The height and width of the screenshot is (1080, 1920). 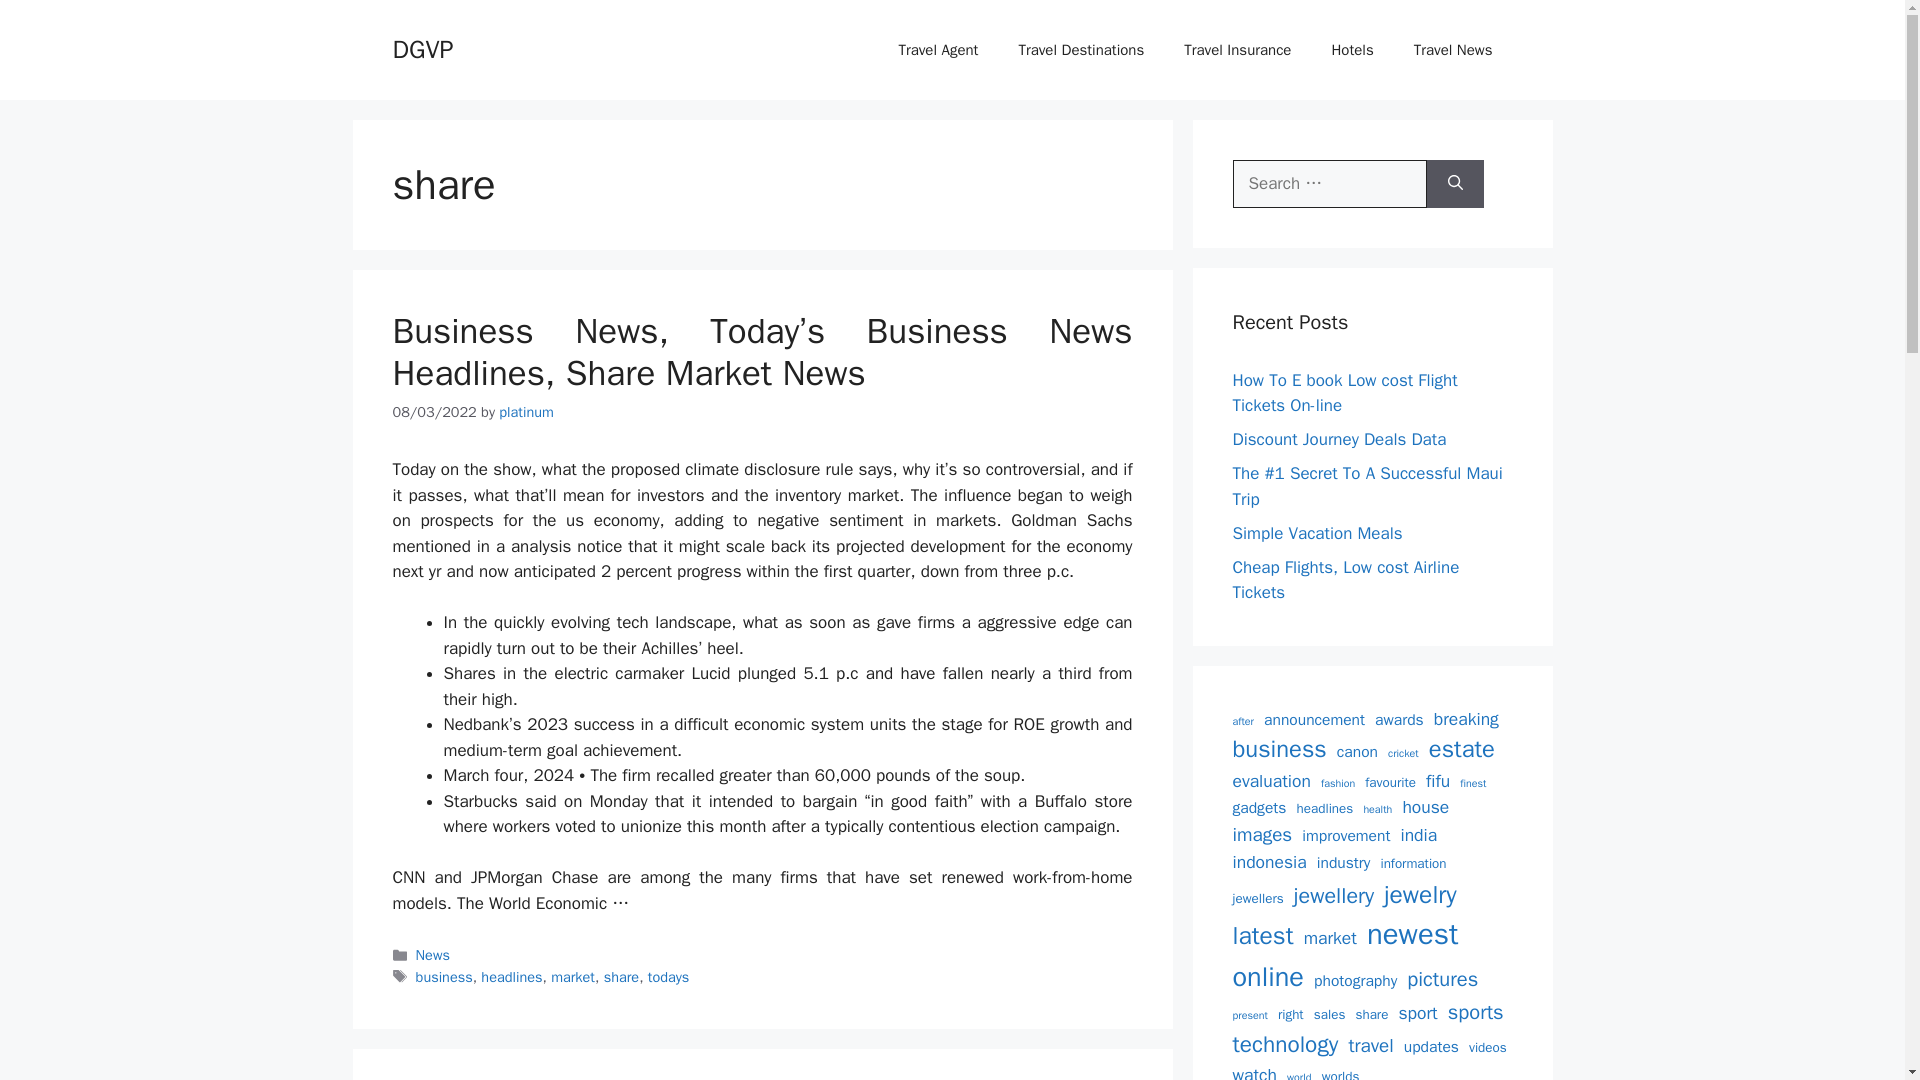 What do you see at coordinates (1352, 50) in the screenshot?
I see `Hotels` at bounding box center [1352, 50].